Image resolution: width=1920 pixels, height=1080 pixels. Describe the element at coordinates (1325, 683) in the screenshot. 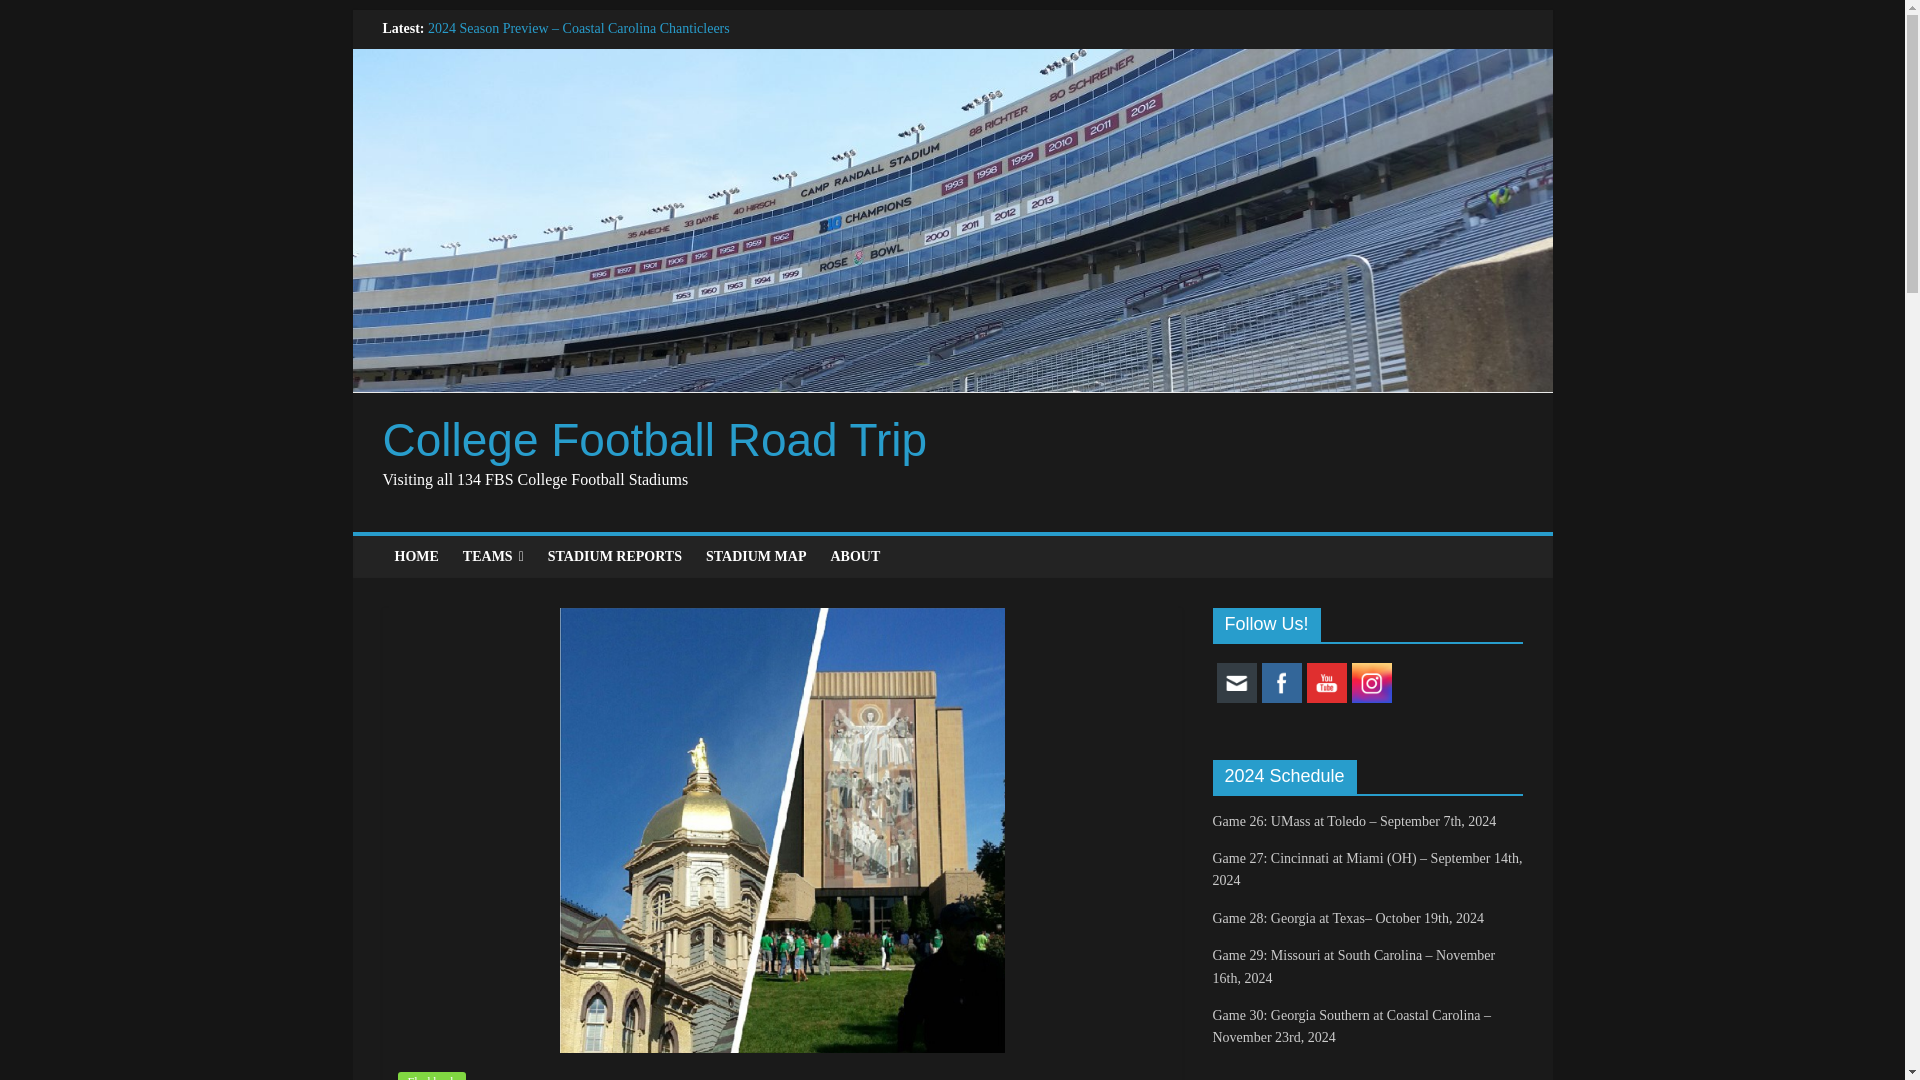

I see `YouTube` at that location.